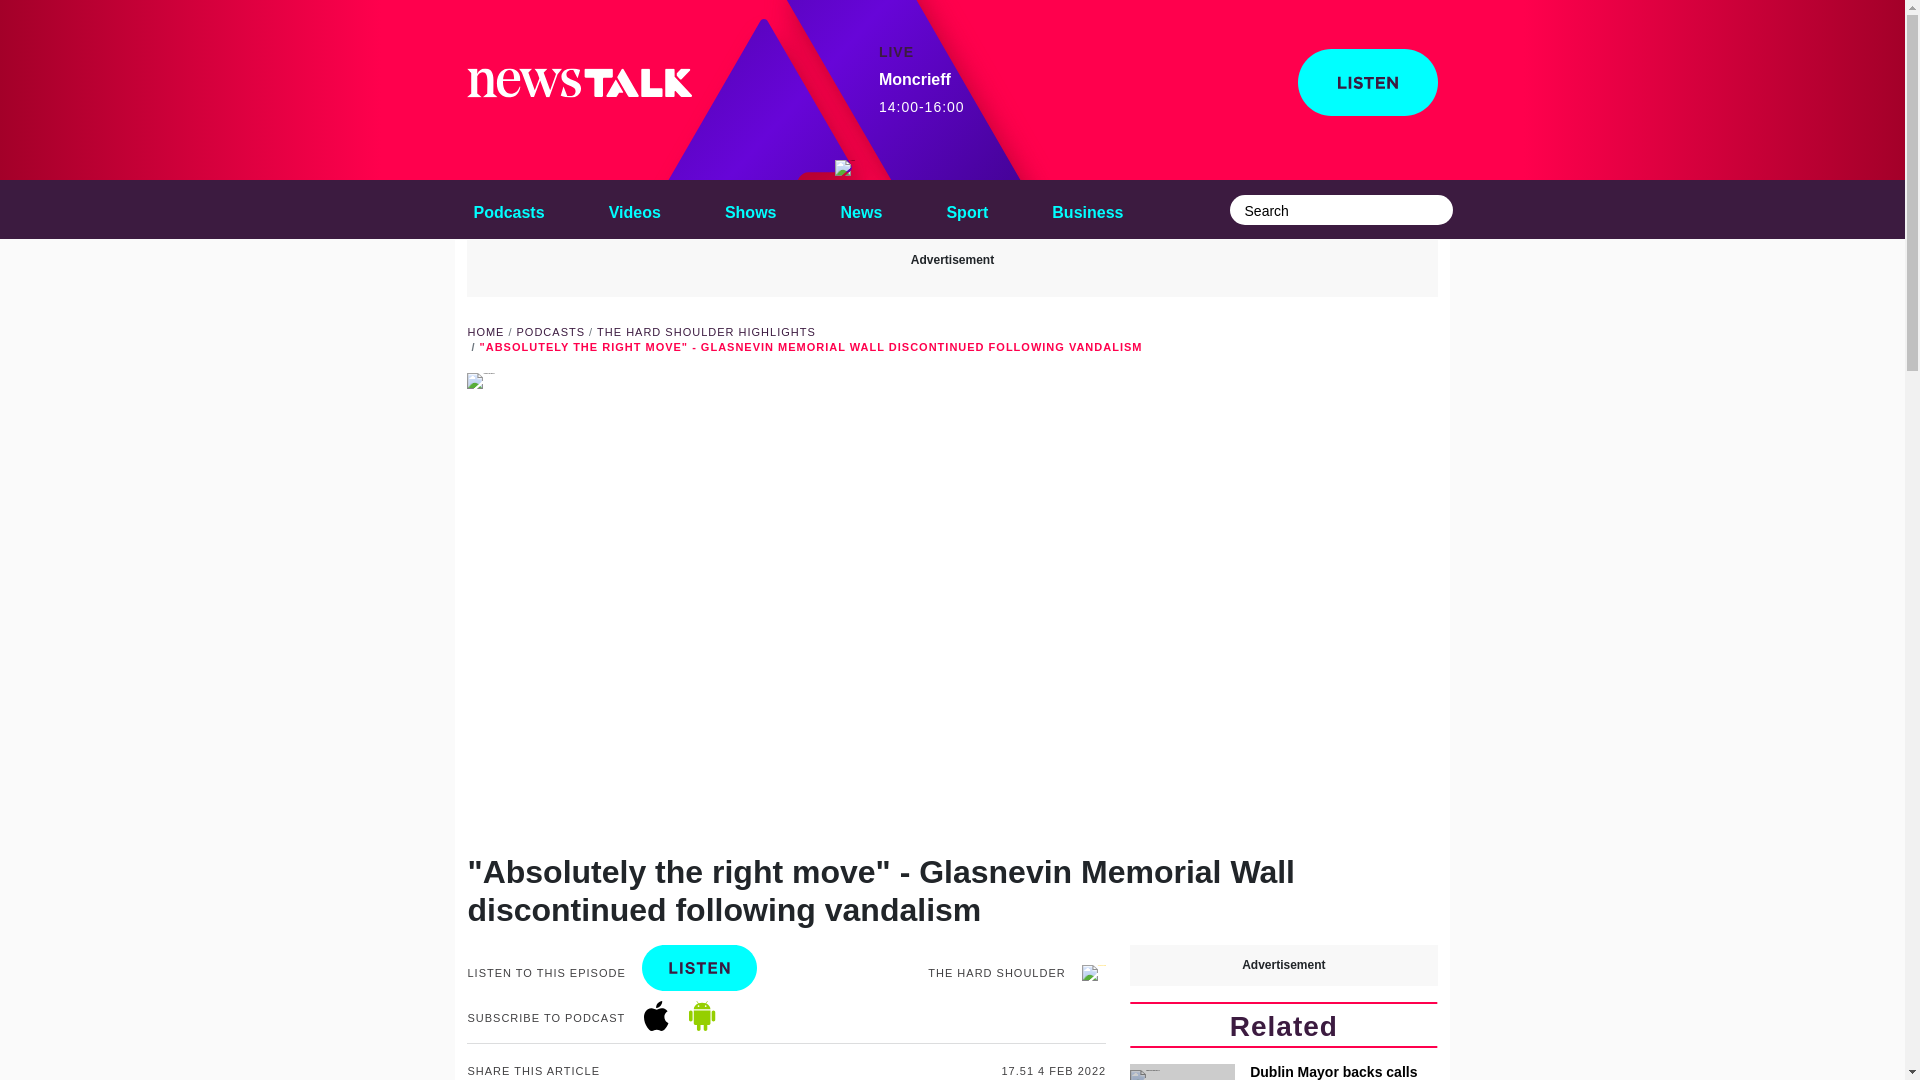 This screenshot has width=1920, height=1080. Describe the element at coordinates (1087, 209) in the screenshot. I see `Business` at that location.